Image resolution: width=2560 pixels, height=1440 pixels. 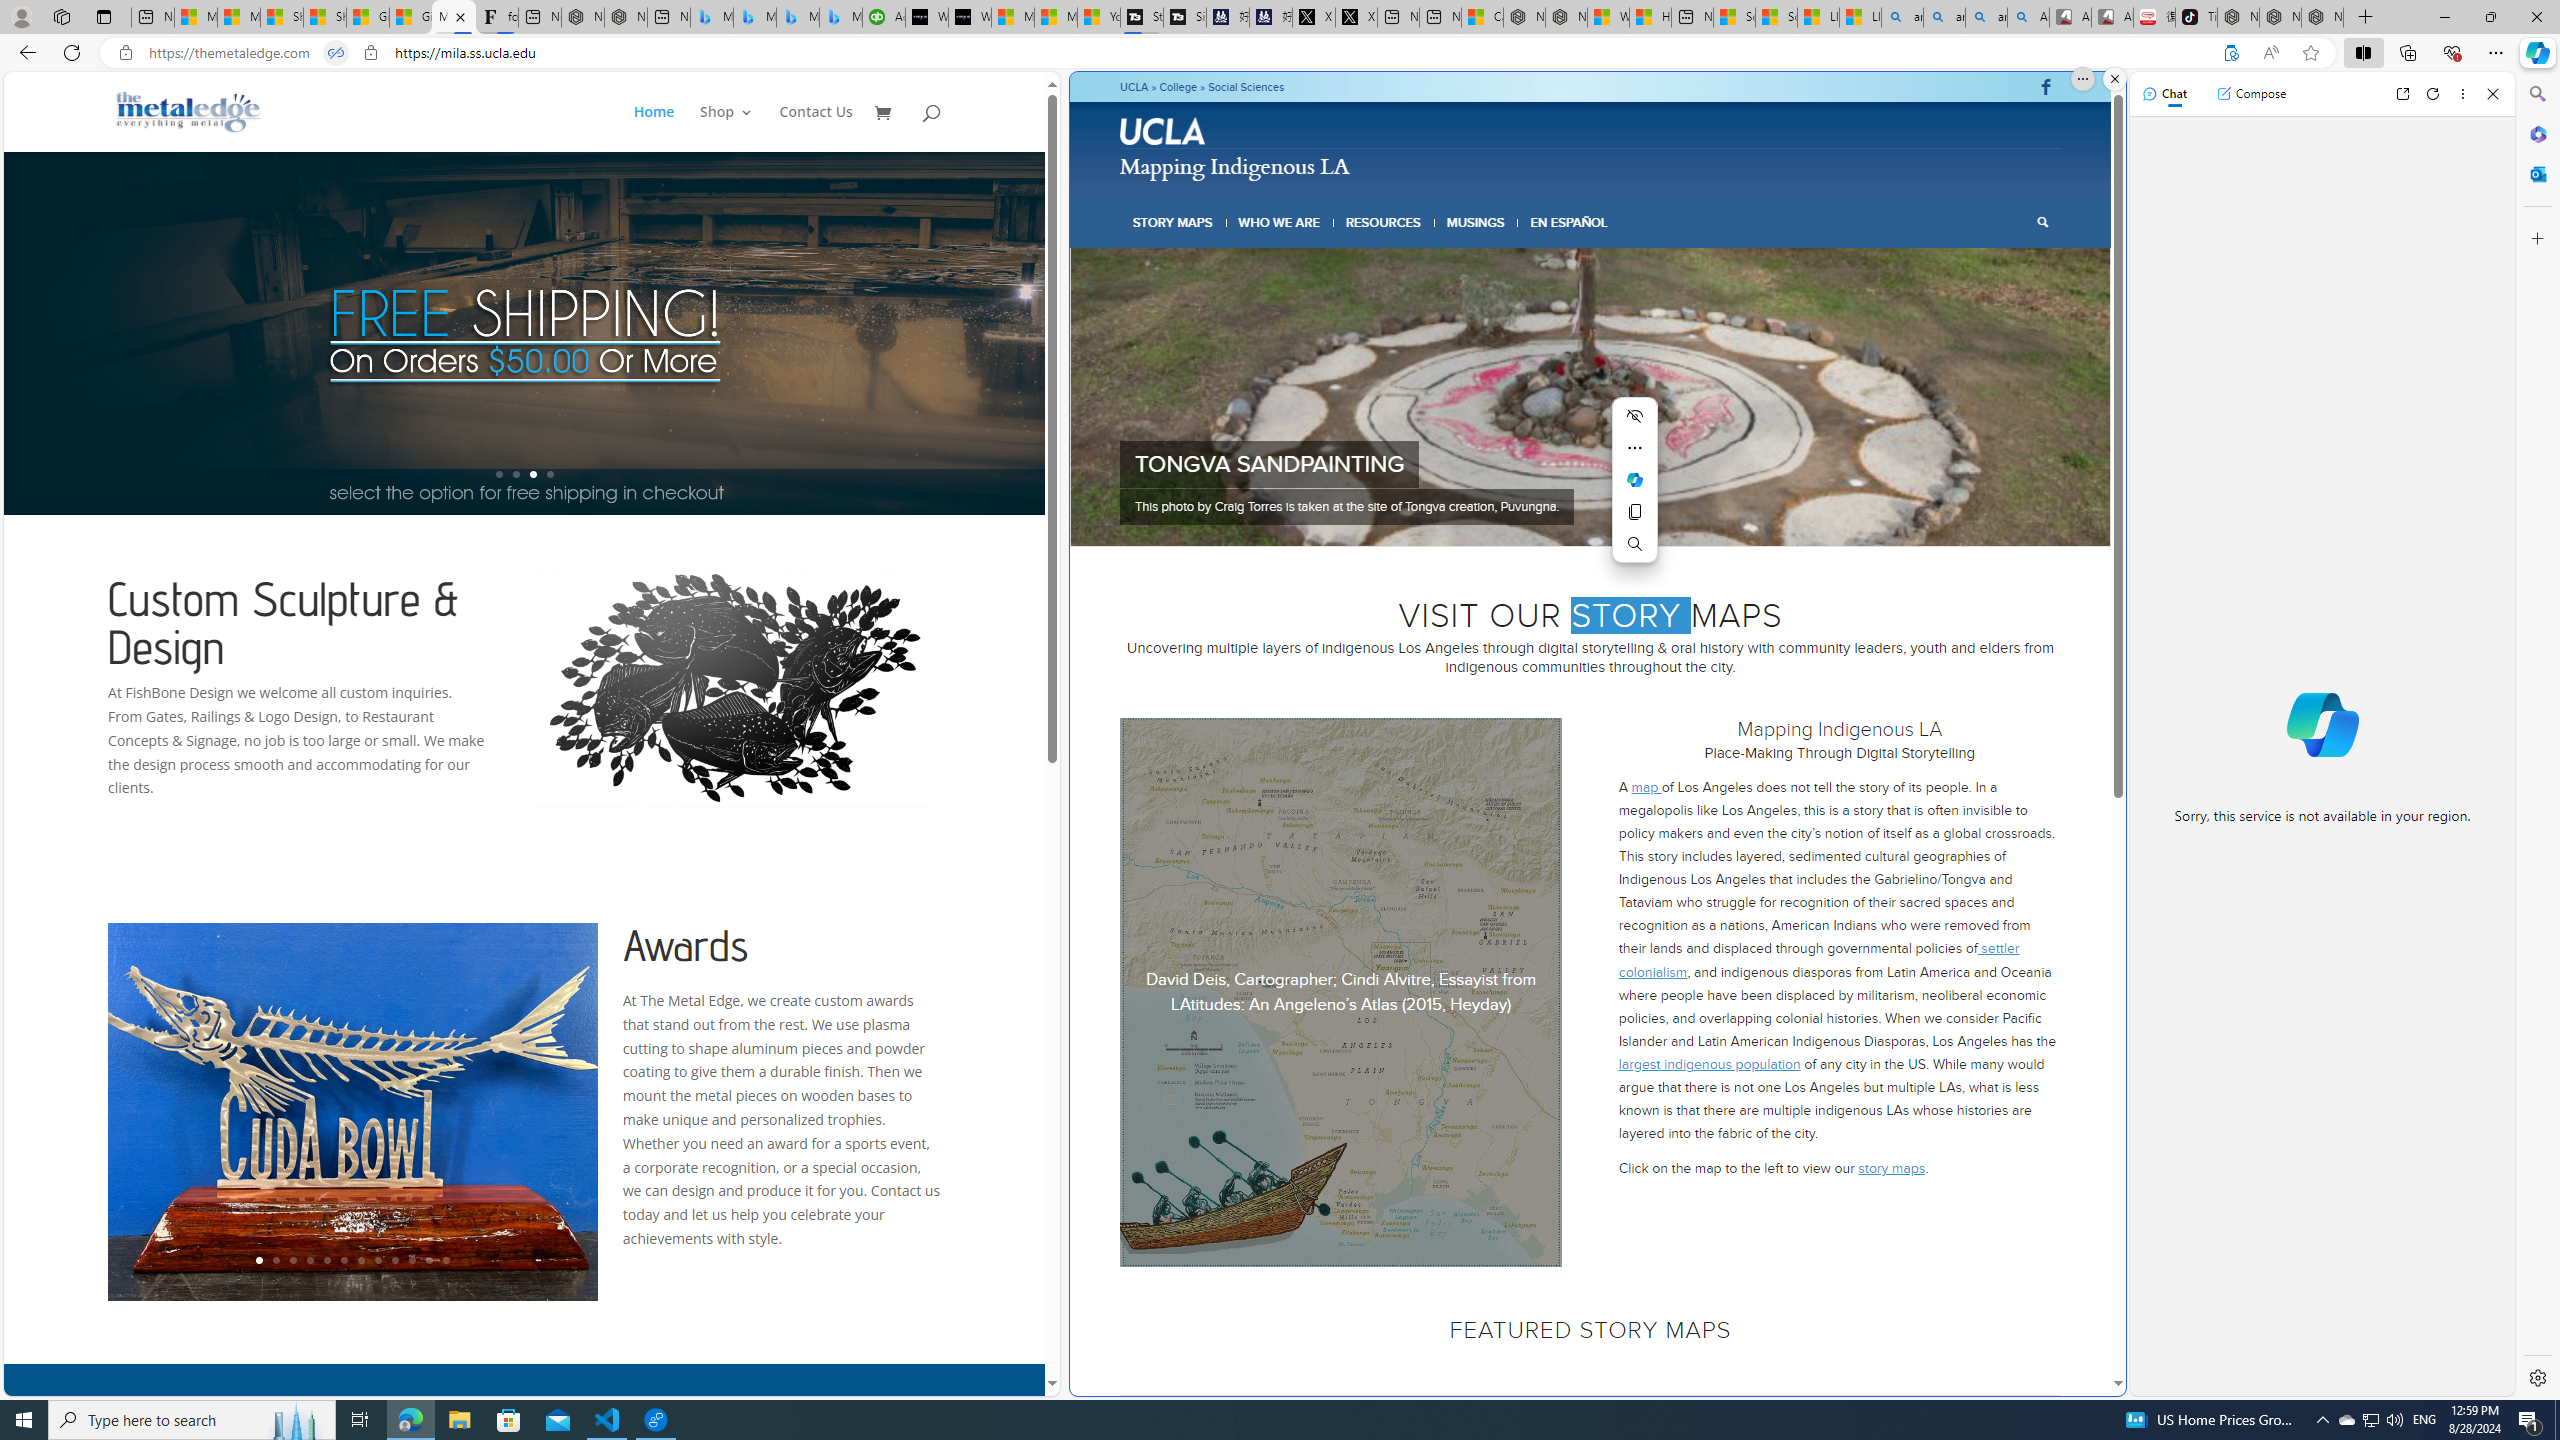 I want to click on Nordace - Siena Pro 15 Essential Set, so click(x=2322, y=17).